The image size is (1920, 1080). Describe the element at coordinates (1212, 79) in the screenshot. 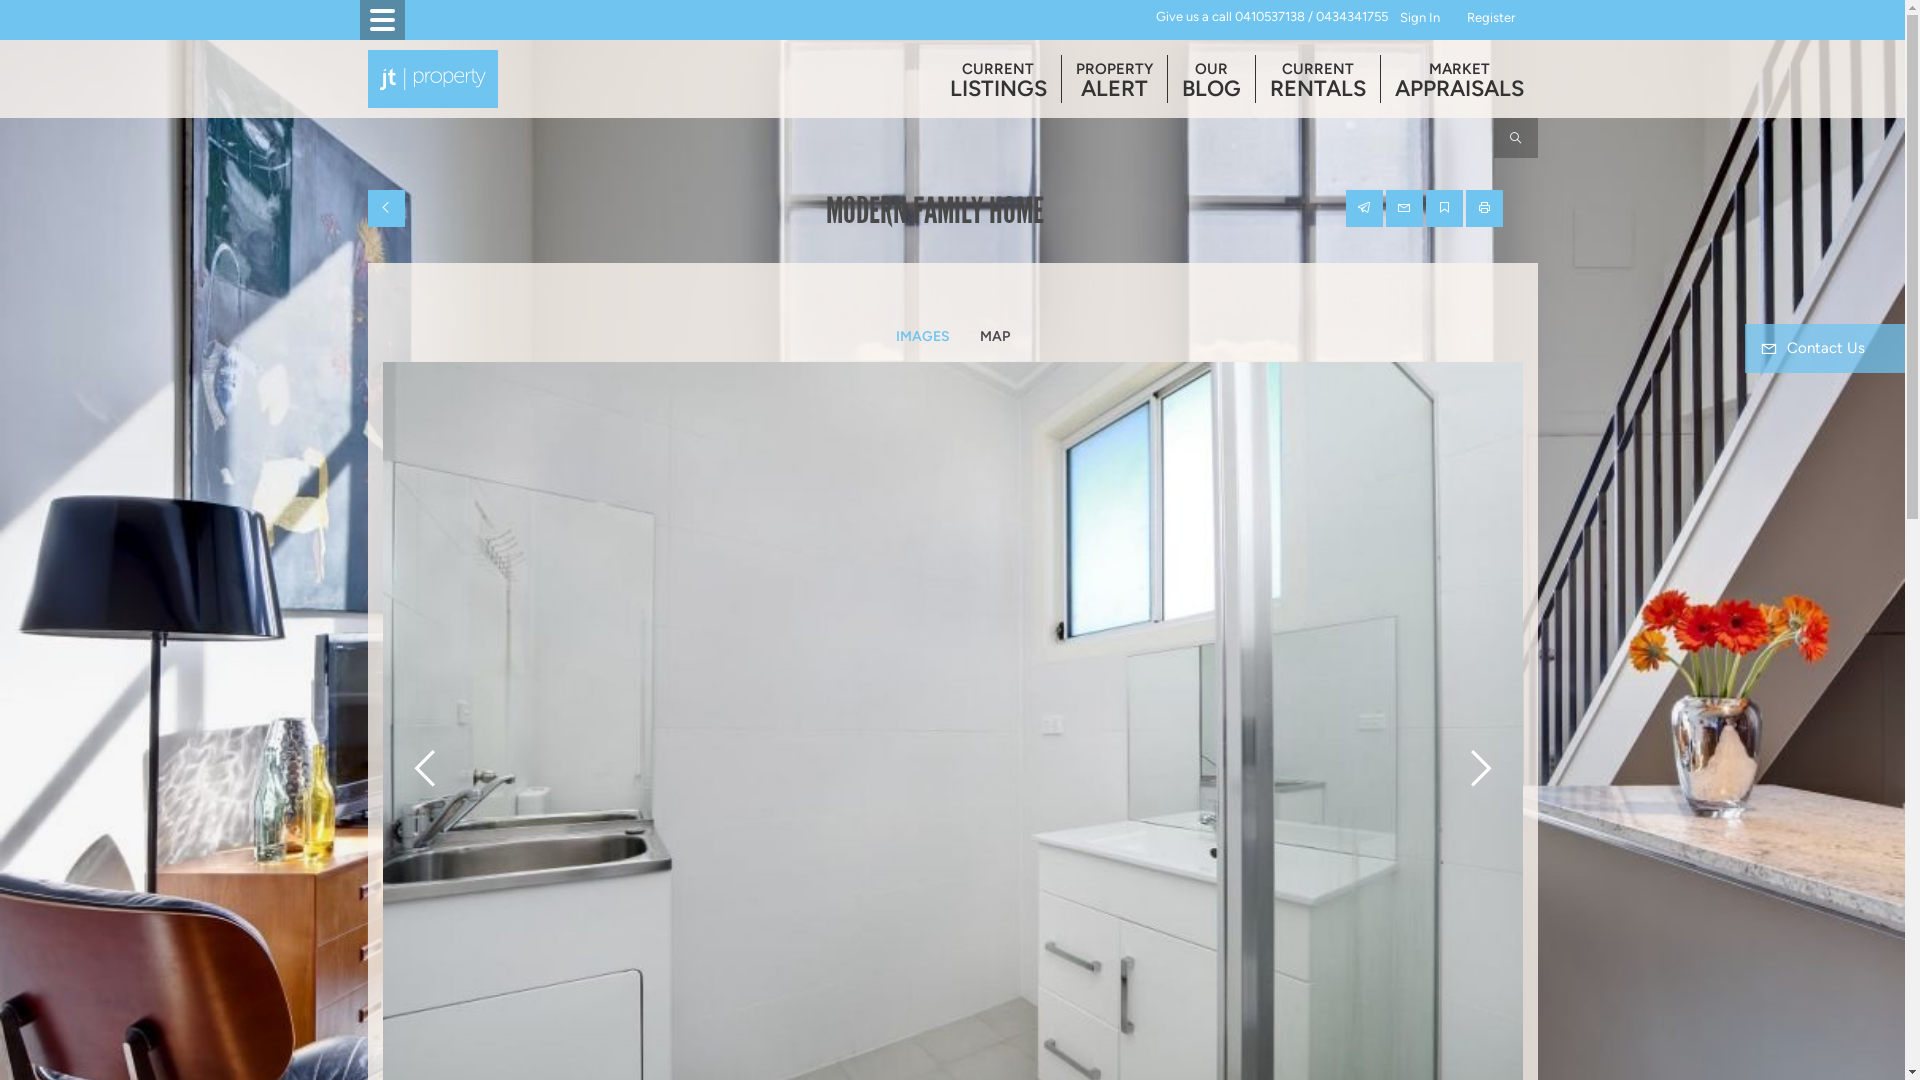

I see `OUR
BLOG` at that location.